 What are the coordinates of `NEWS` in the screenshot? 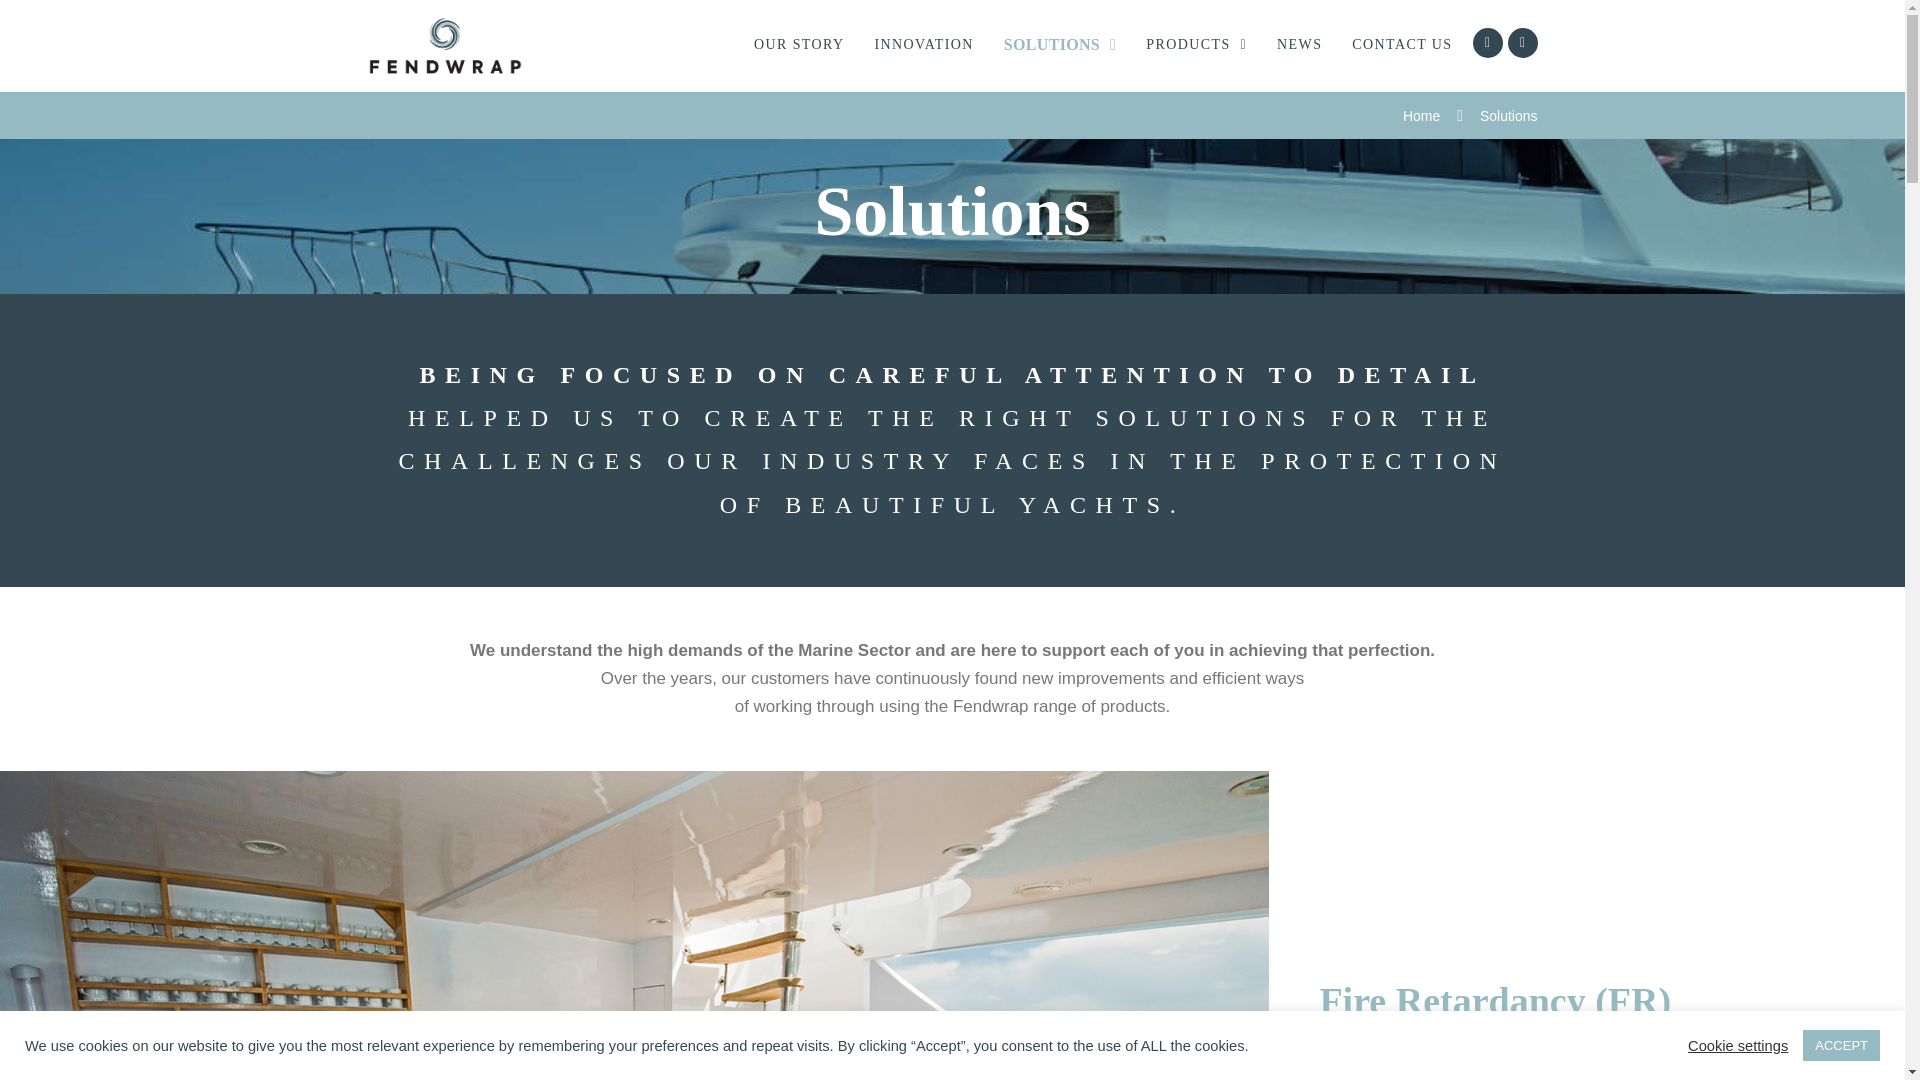 It's located at (1299, 44).